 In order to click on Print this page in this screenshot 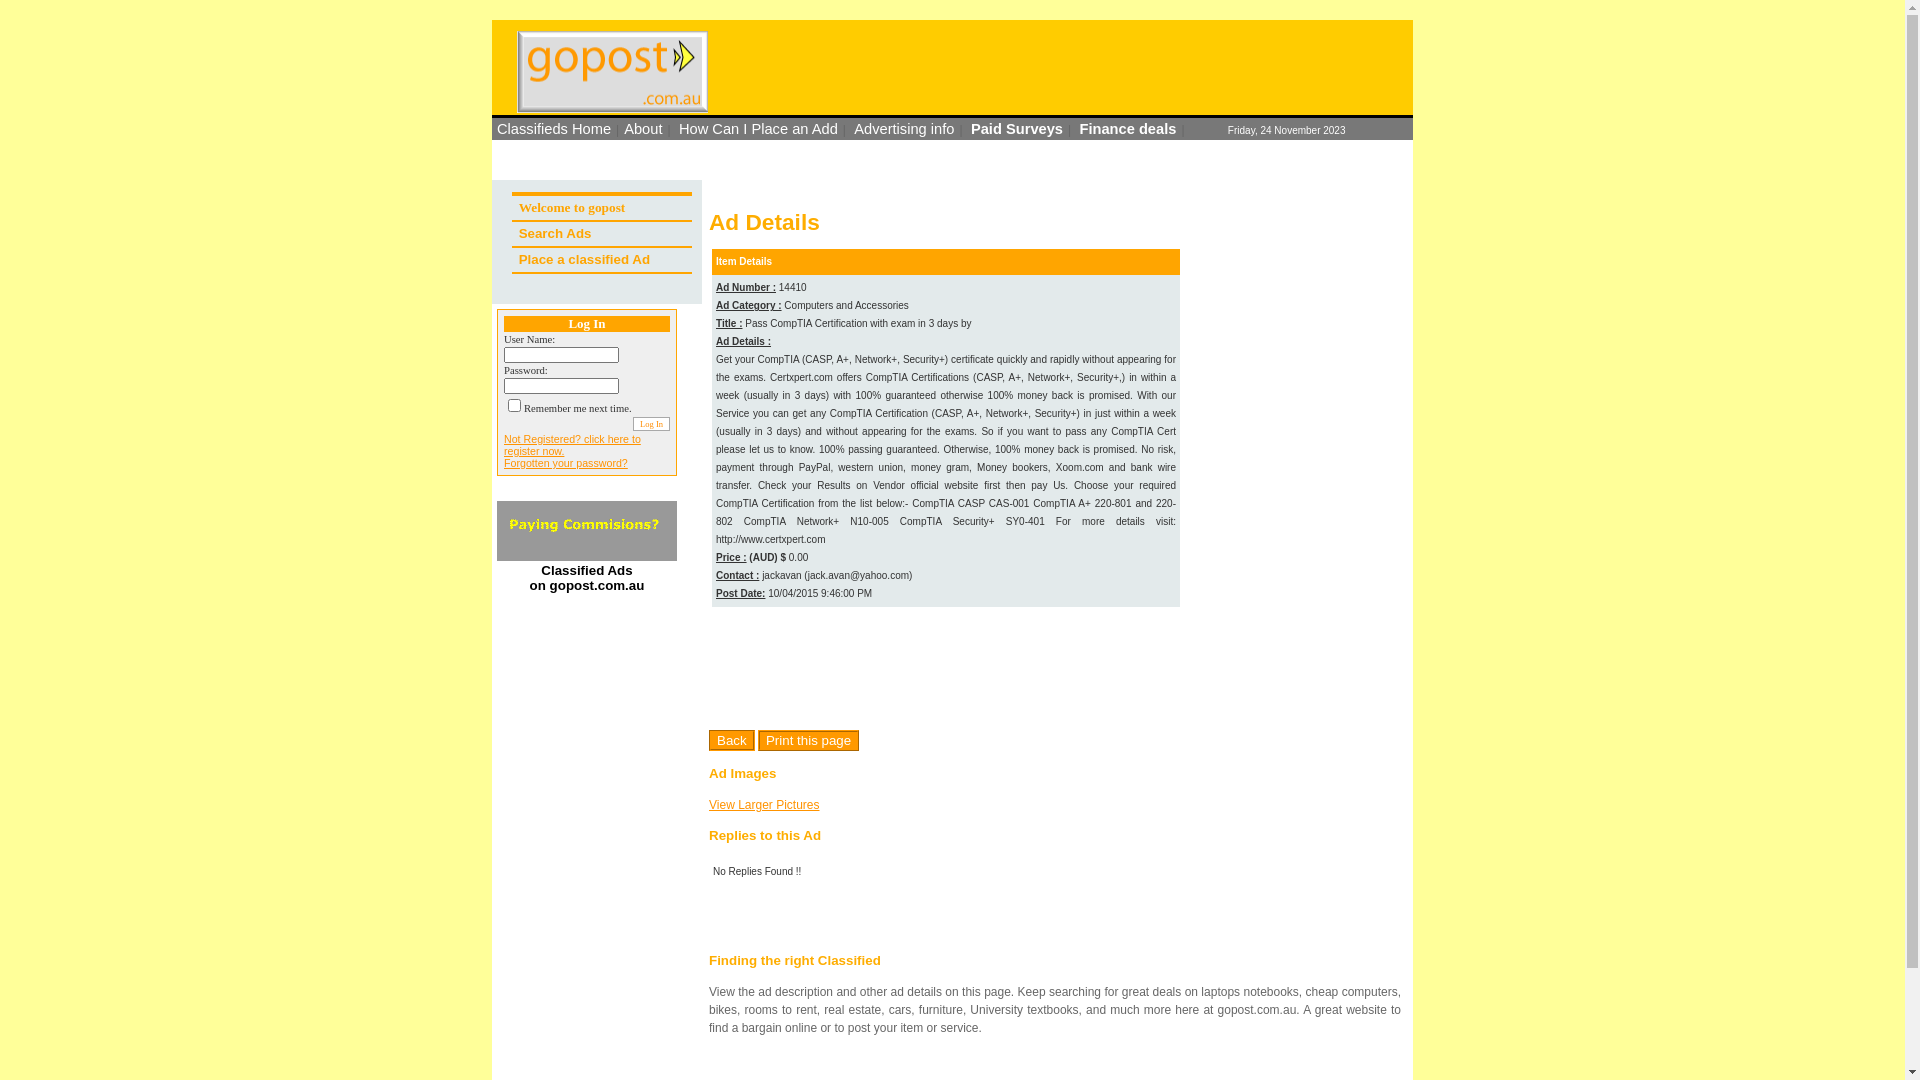, I will do `click(808, 740)`.